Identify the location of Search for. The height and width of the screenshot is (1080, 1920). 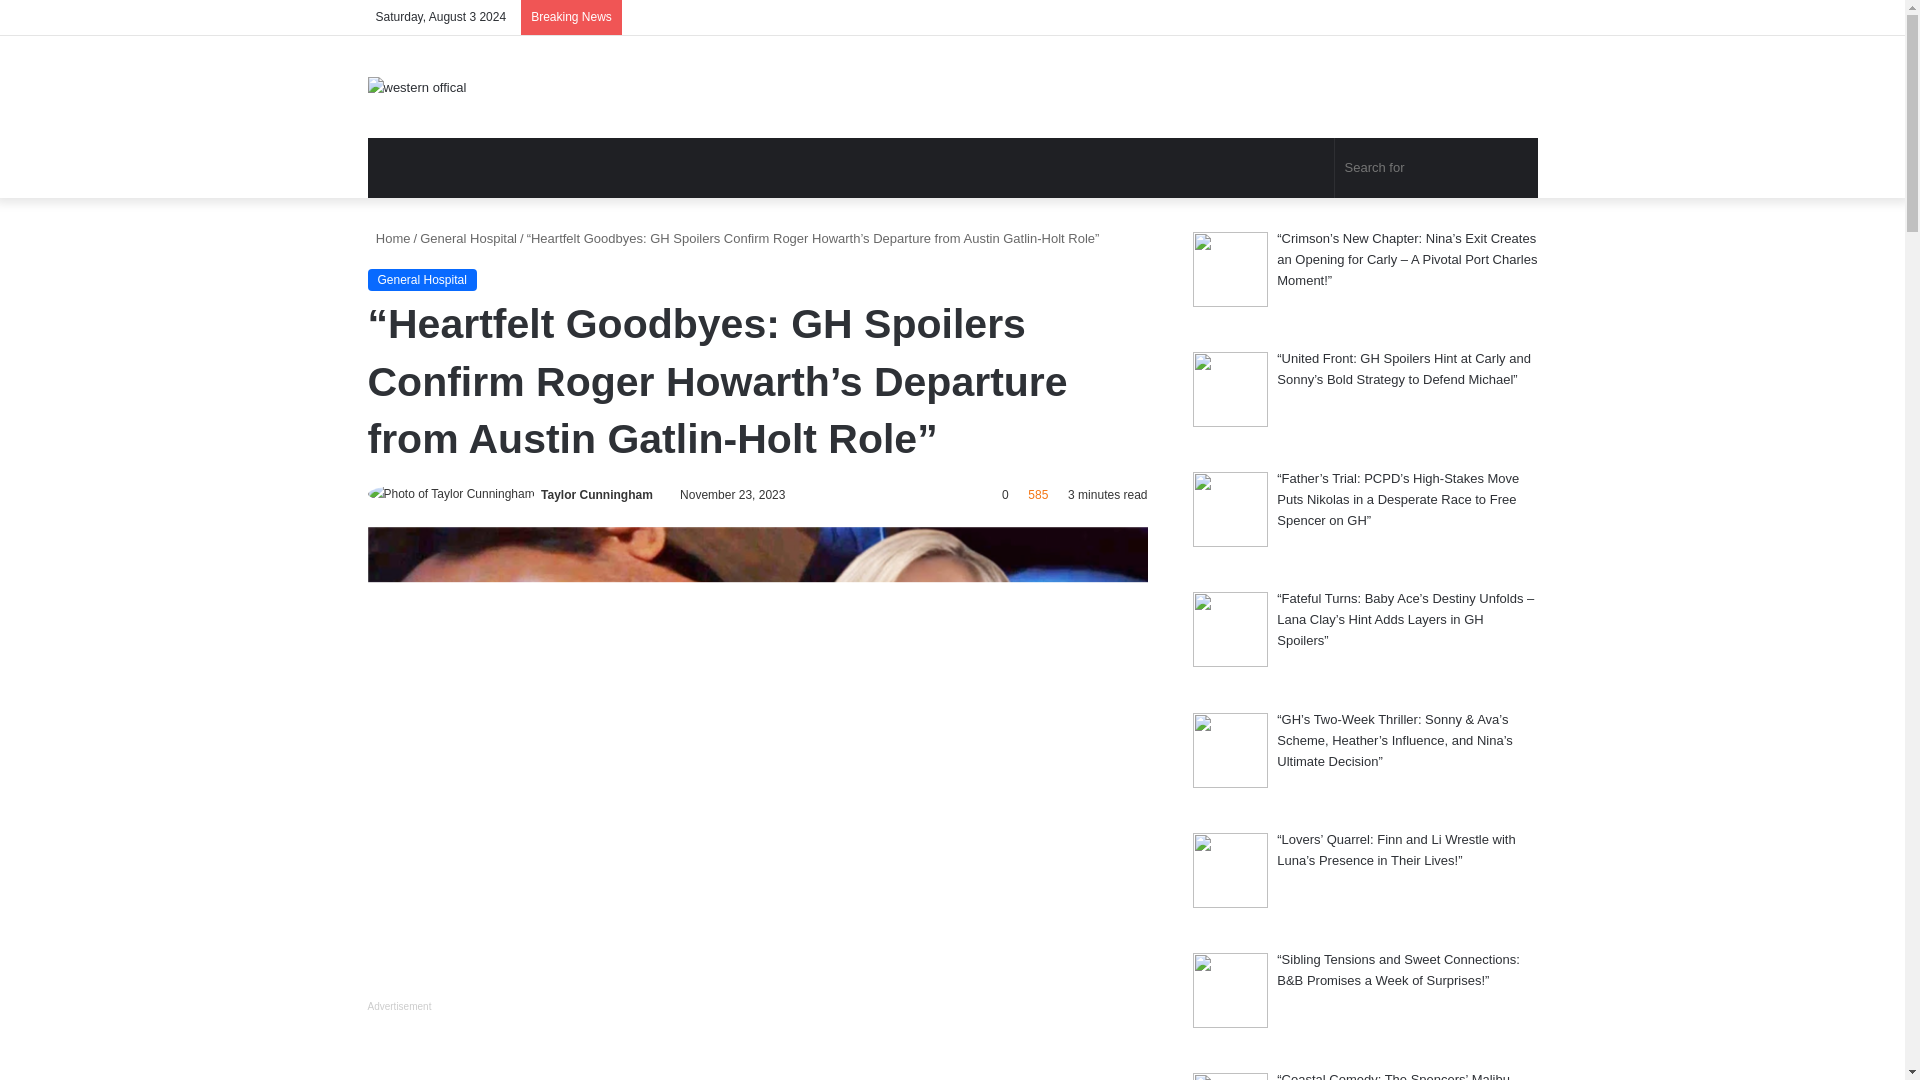
(1436, 168).